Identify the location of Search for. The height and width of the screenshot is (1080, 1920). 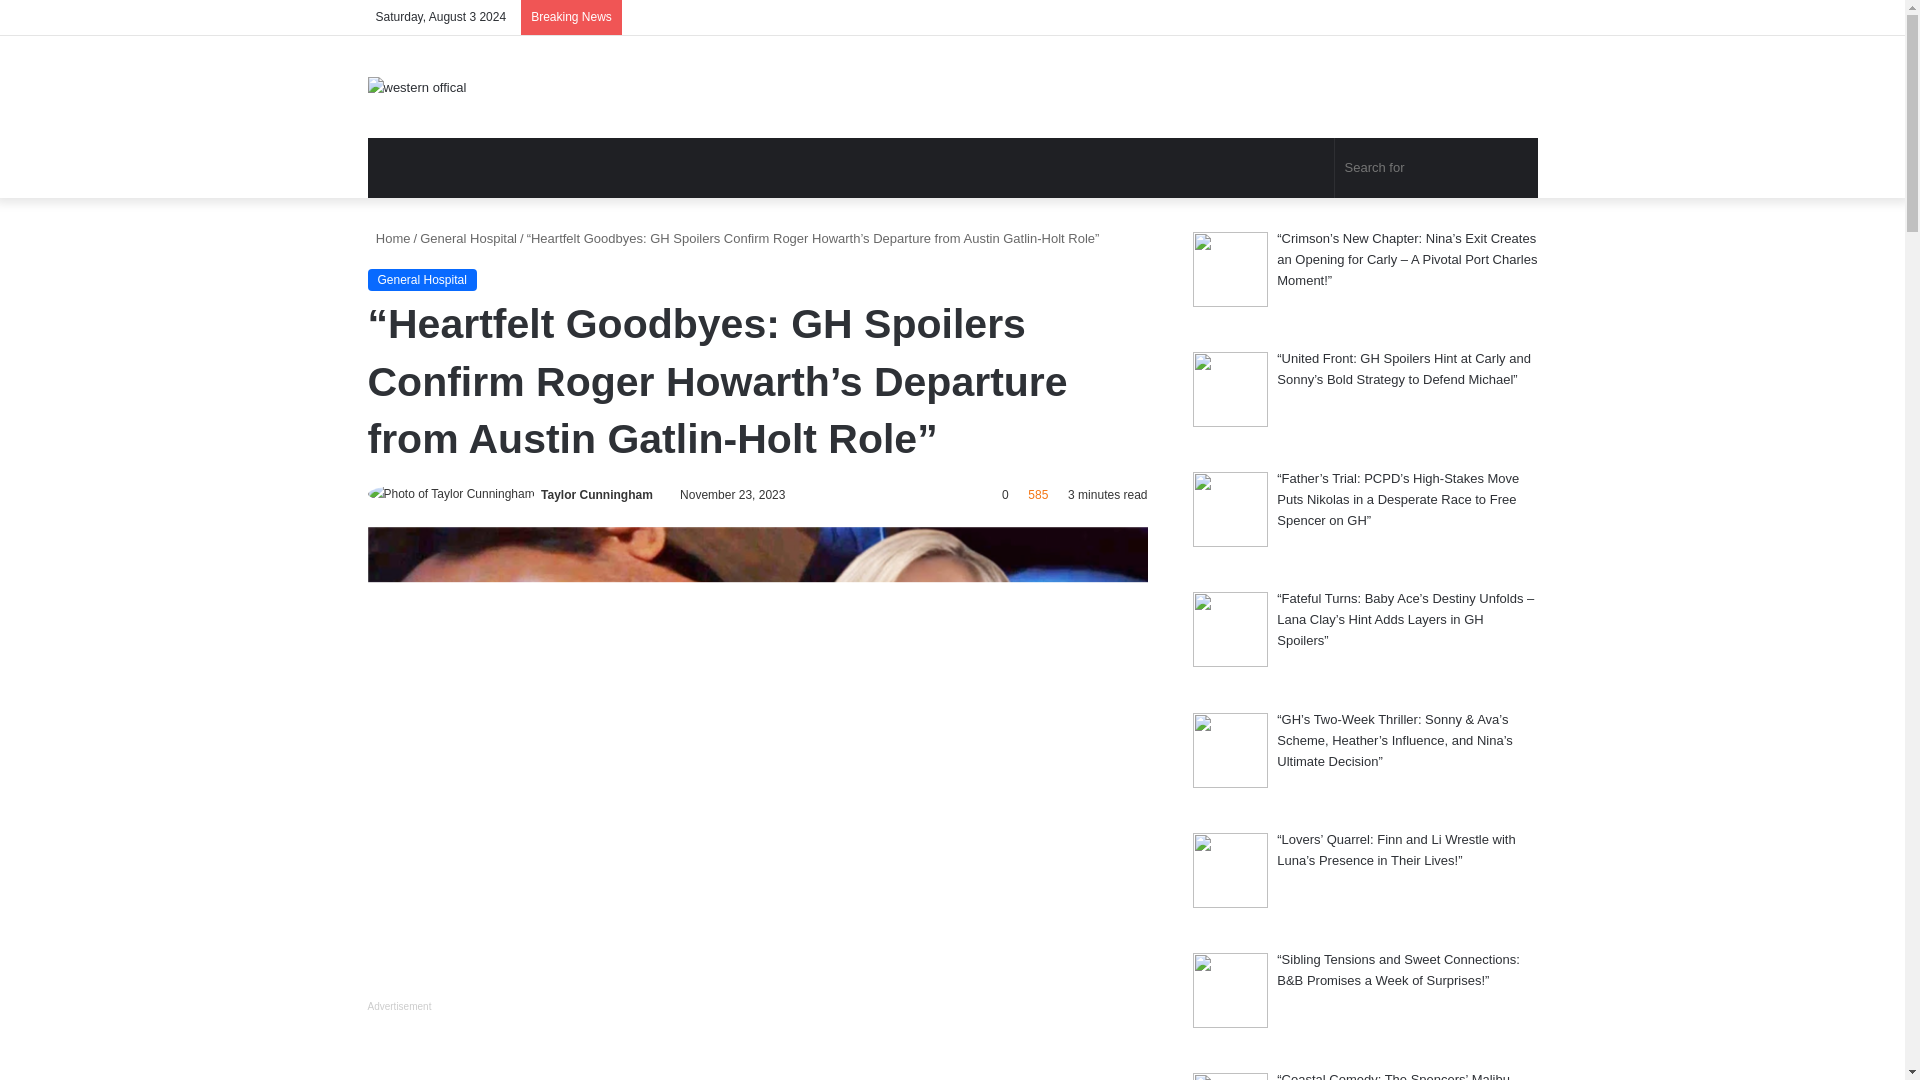
(1436, 168).